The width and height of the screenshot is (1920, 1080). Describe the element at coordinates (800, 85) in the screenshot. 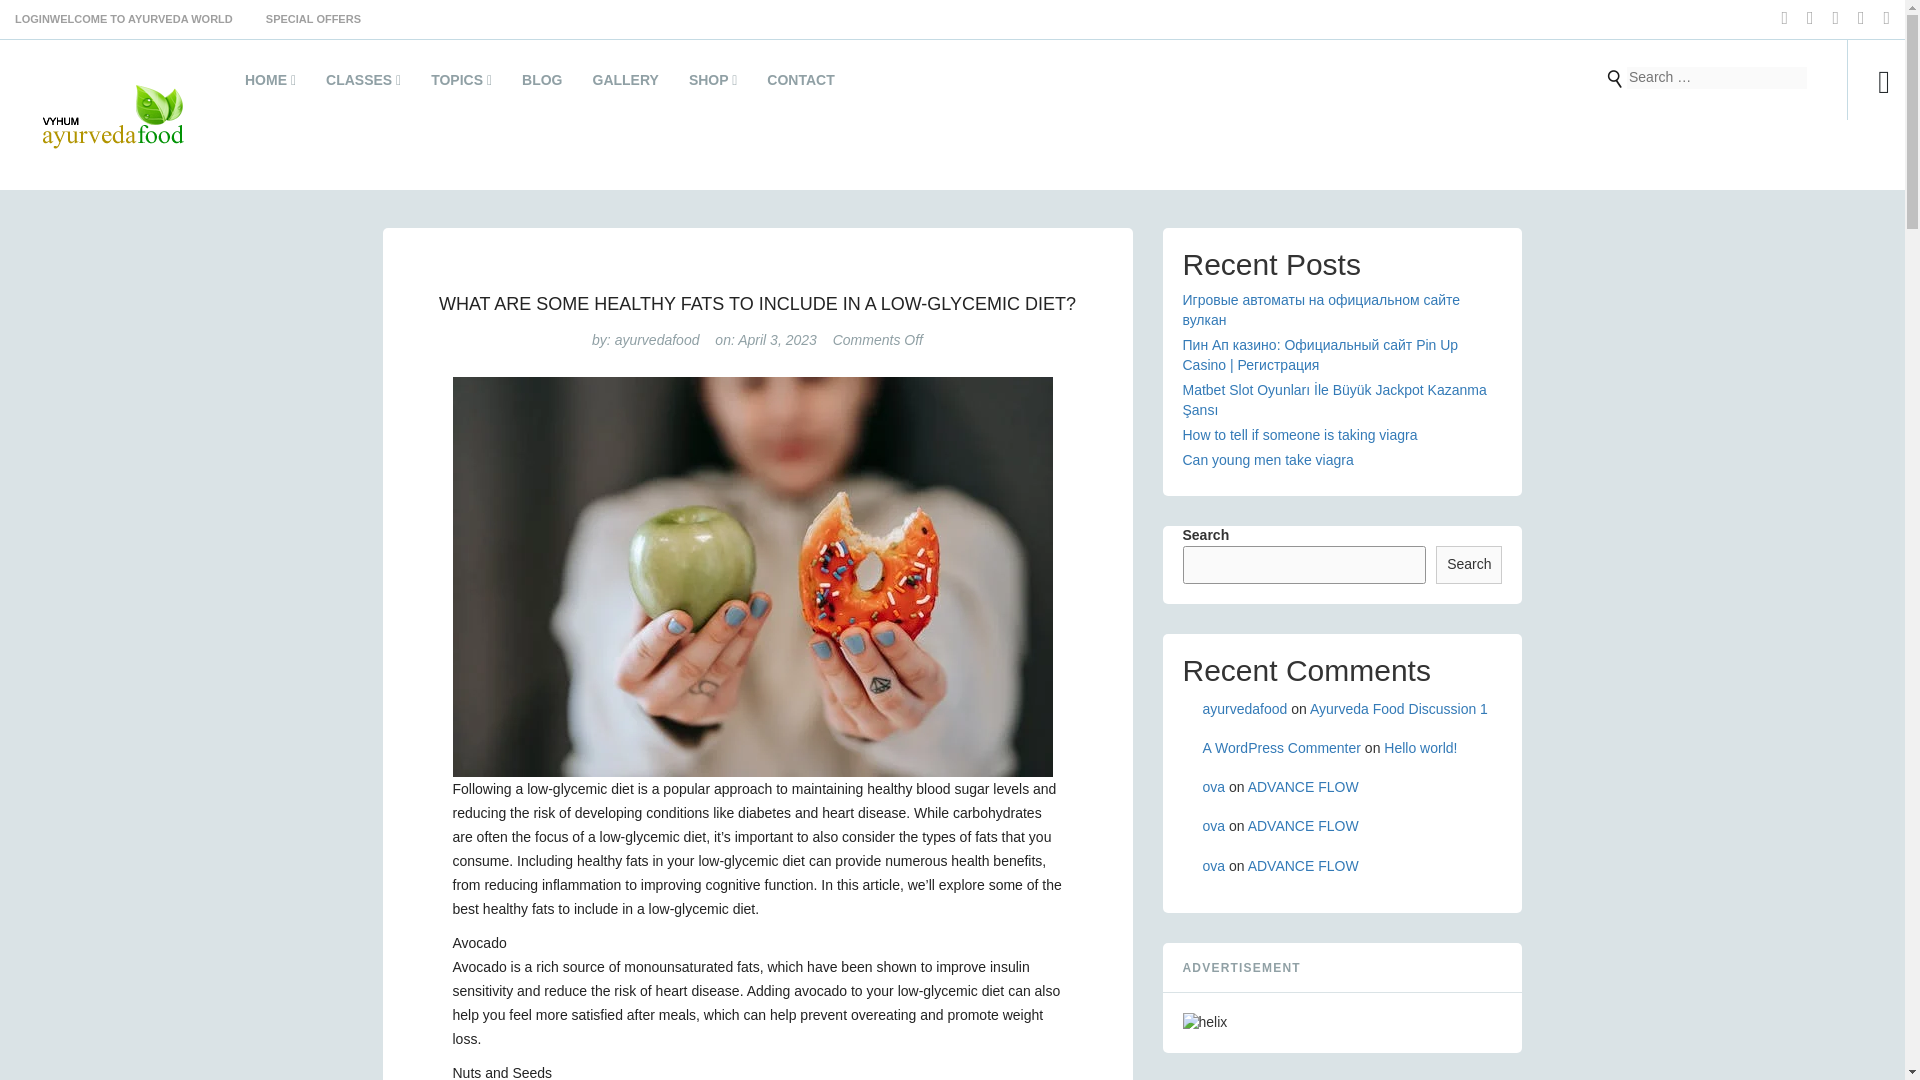

I see `CONTACT` at that location.